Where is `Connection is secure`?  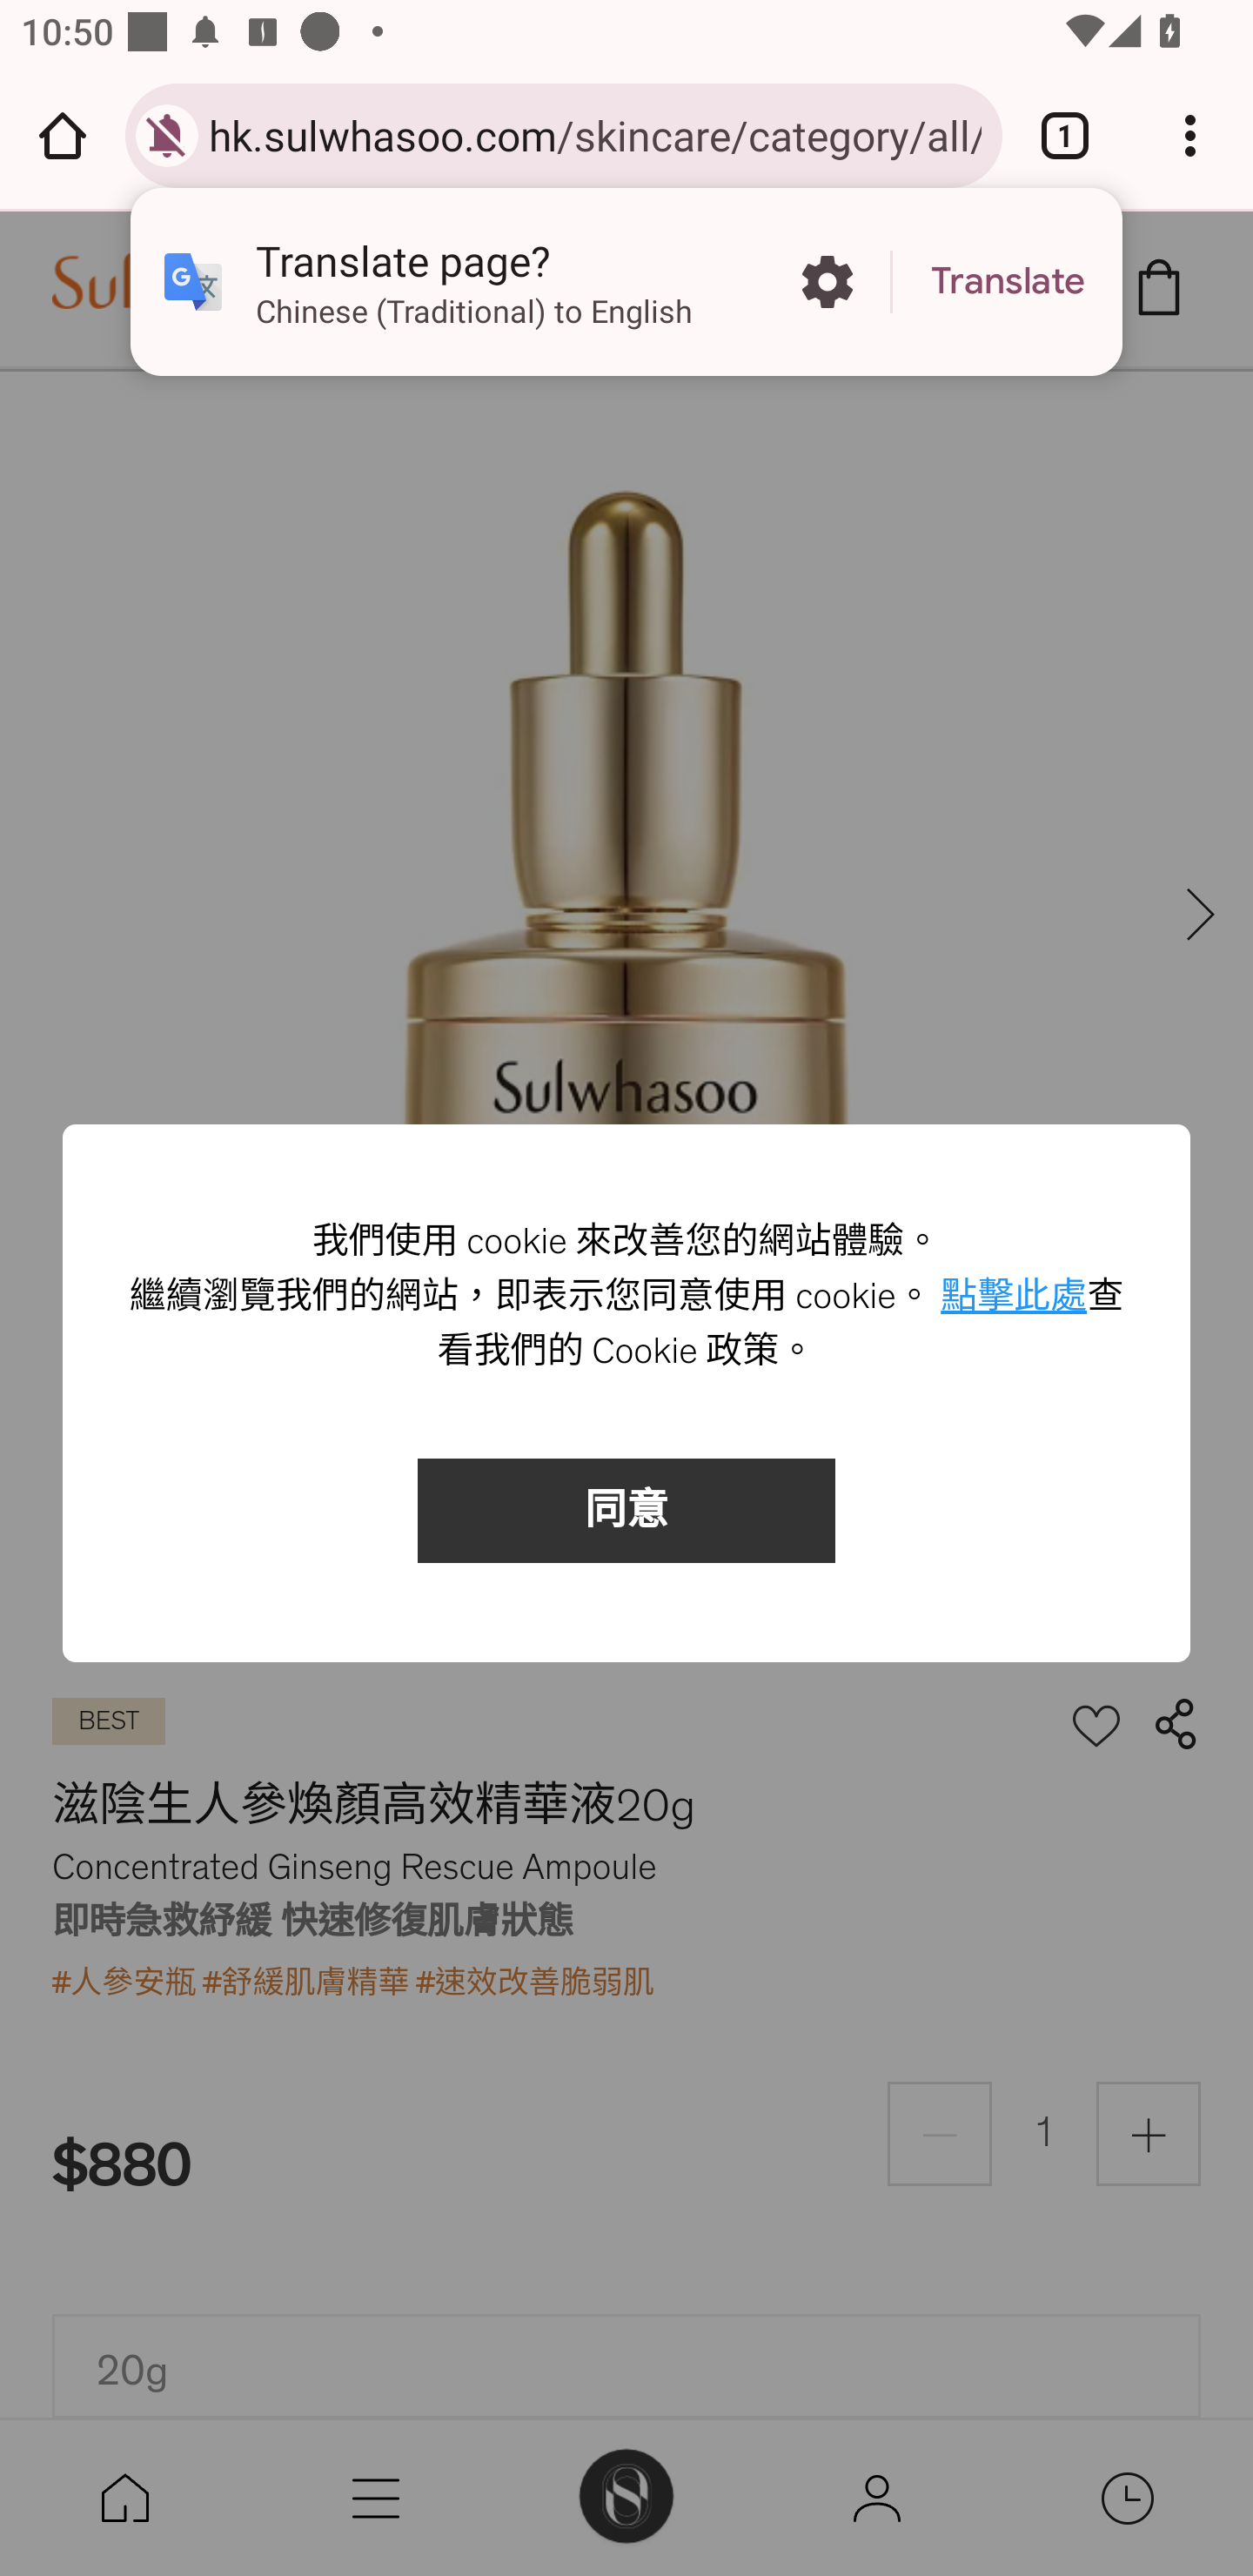
Connection is secure is located at coordinates (167, 135).